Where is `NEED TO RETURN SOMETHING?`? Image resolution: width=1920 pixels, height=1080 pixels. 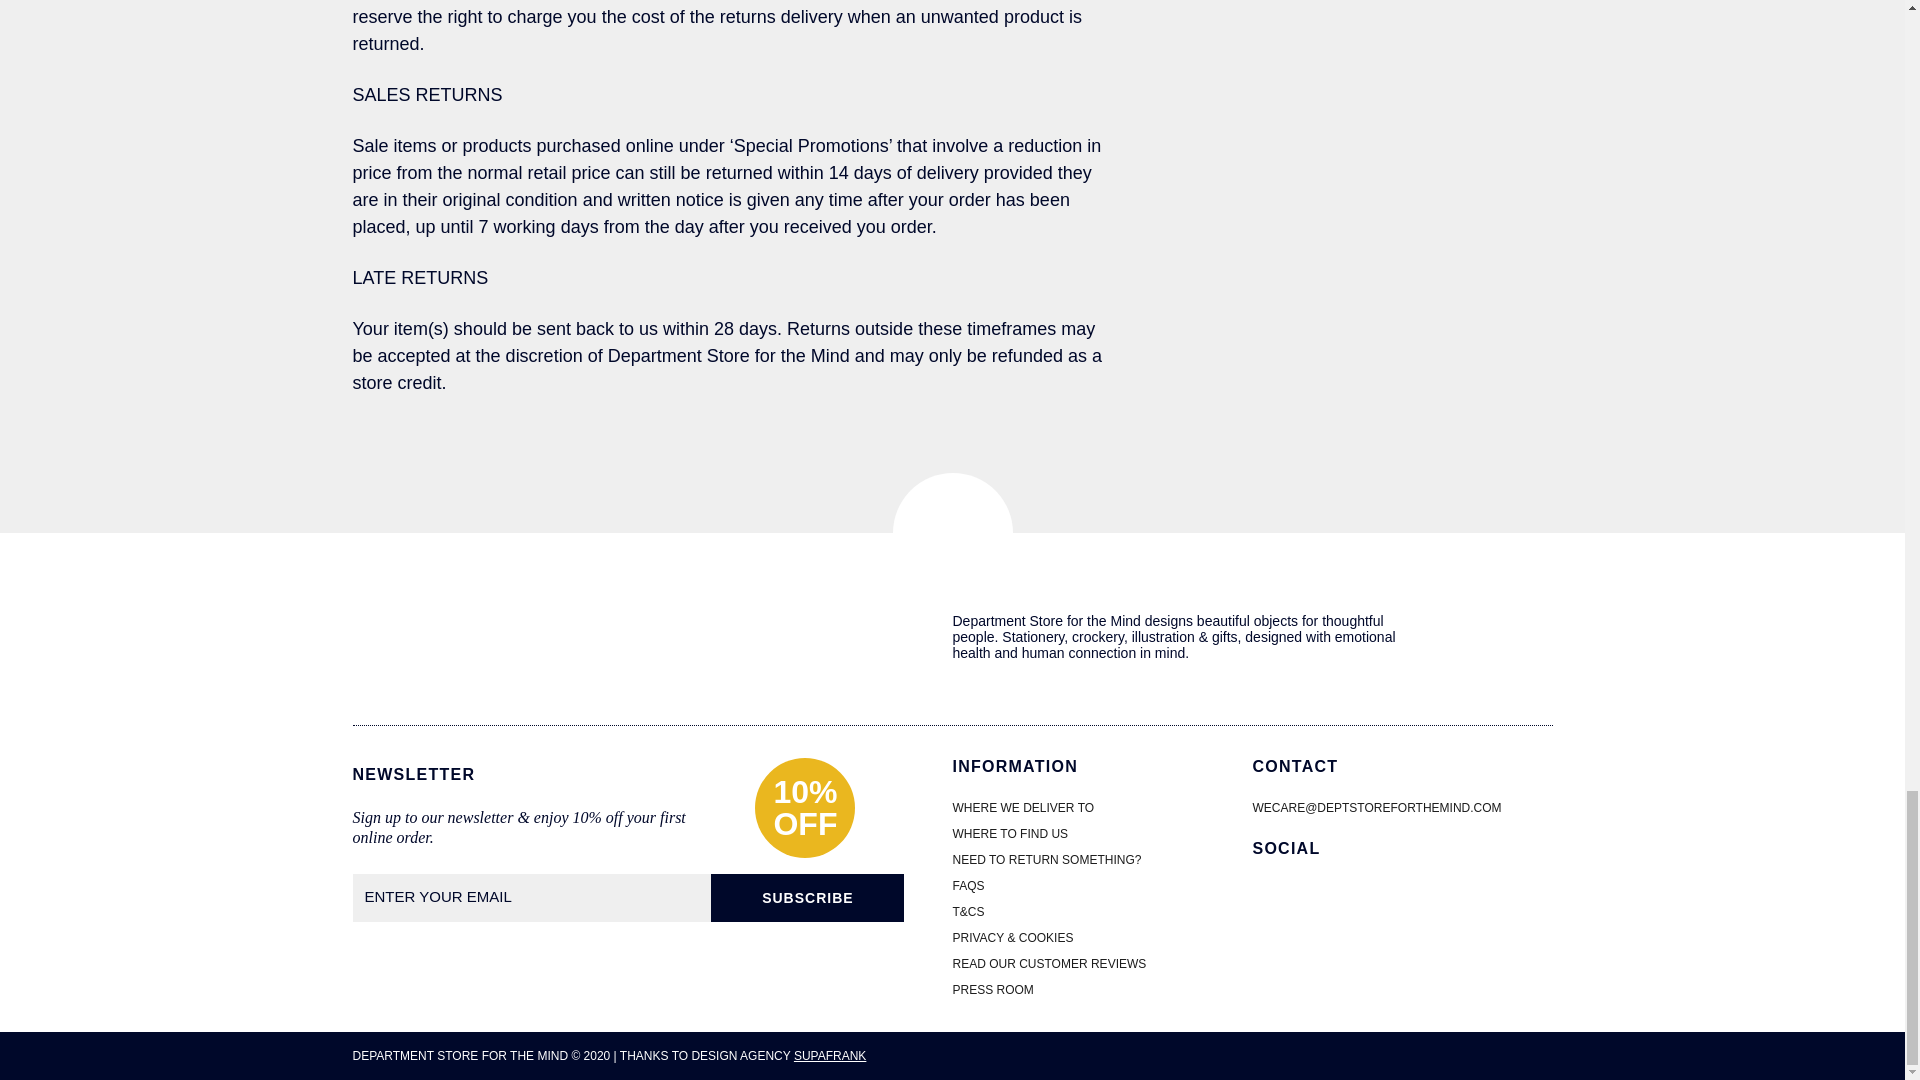
NEED TO RETURN SOMETHING? is located at coordinates (1046, 860).